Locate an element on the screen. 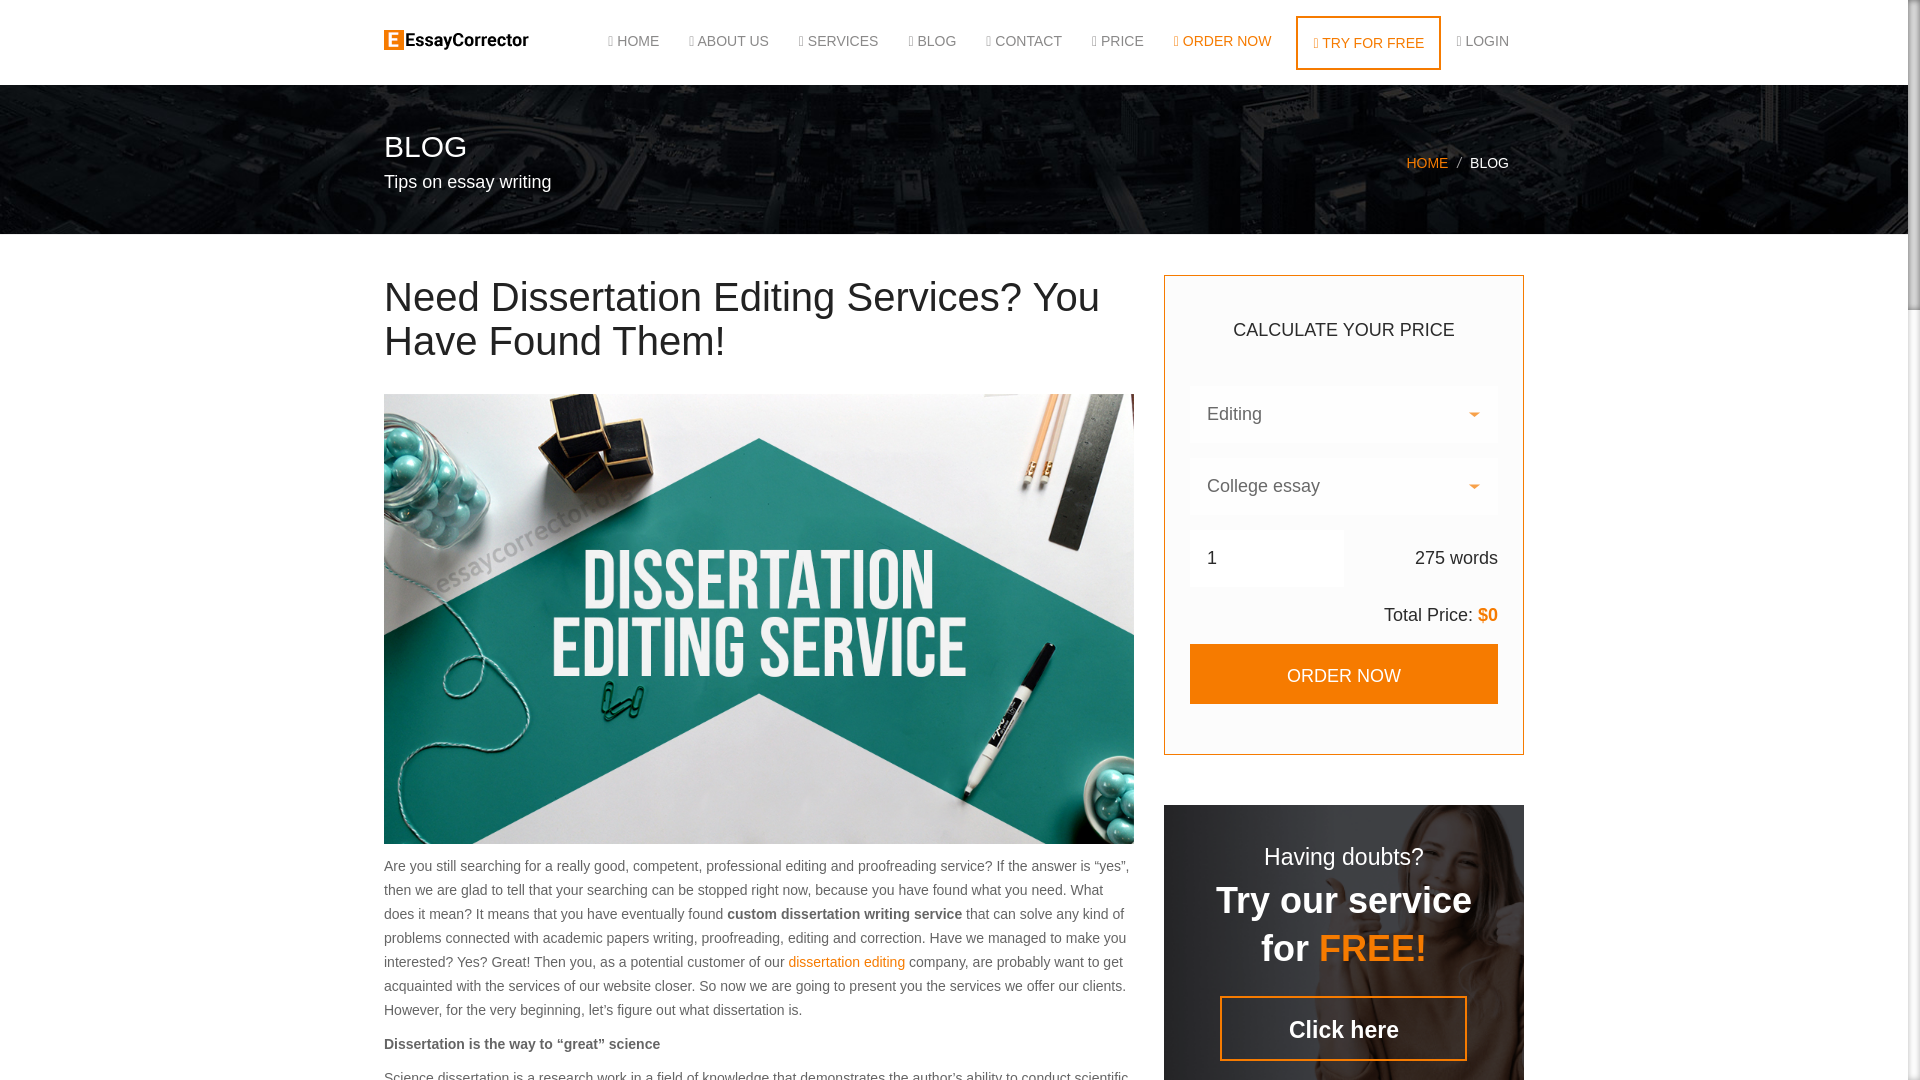  TRY FOR FREE is located at coordinates (1368, 43).